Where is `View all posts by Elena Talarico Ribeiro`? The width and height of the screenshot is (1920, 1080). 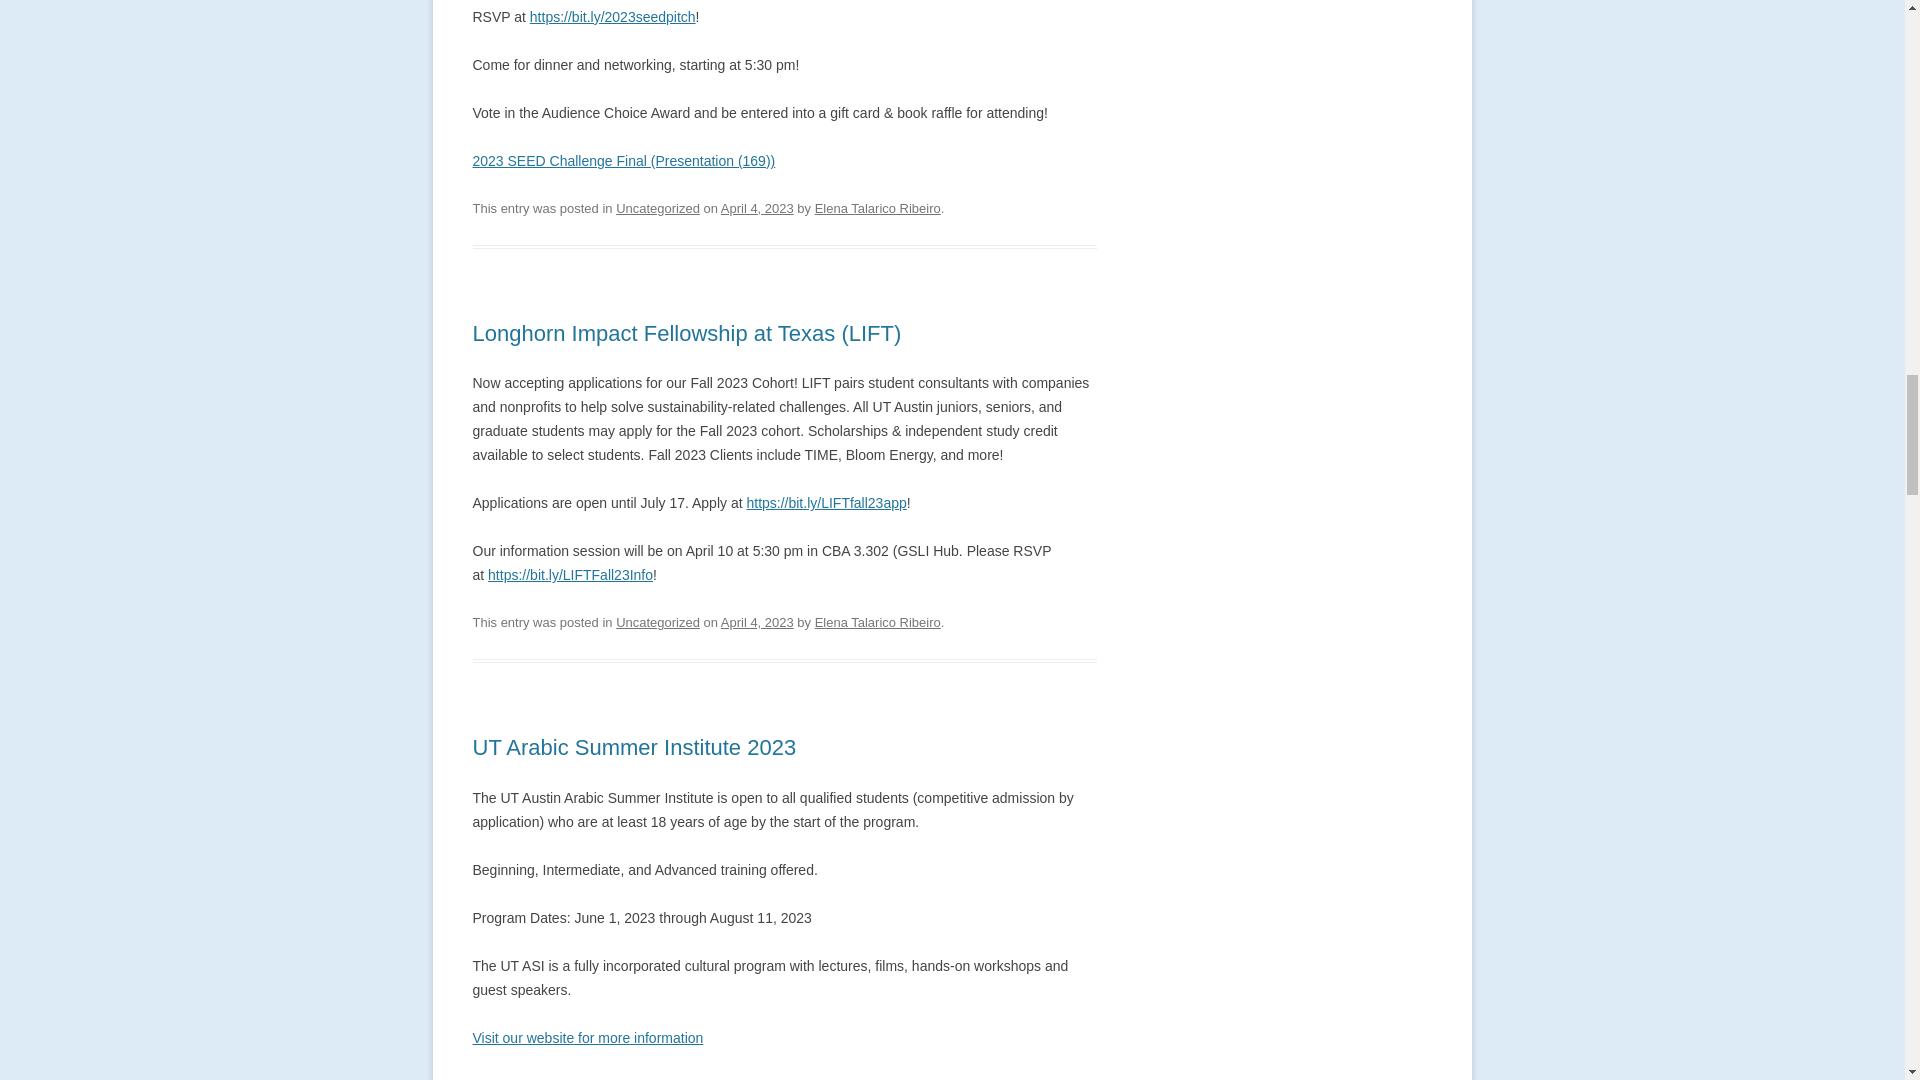 View all posts by Elena Talarico Ribeiro is located at coordinates (877, 208).